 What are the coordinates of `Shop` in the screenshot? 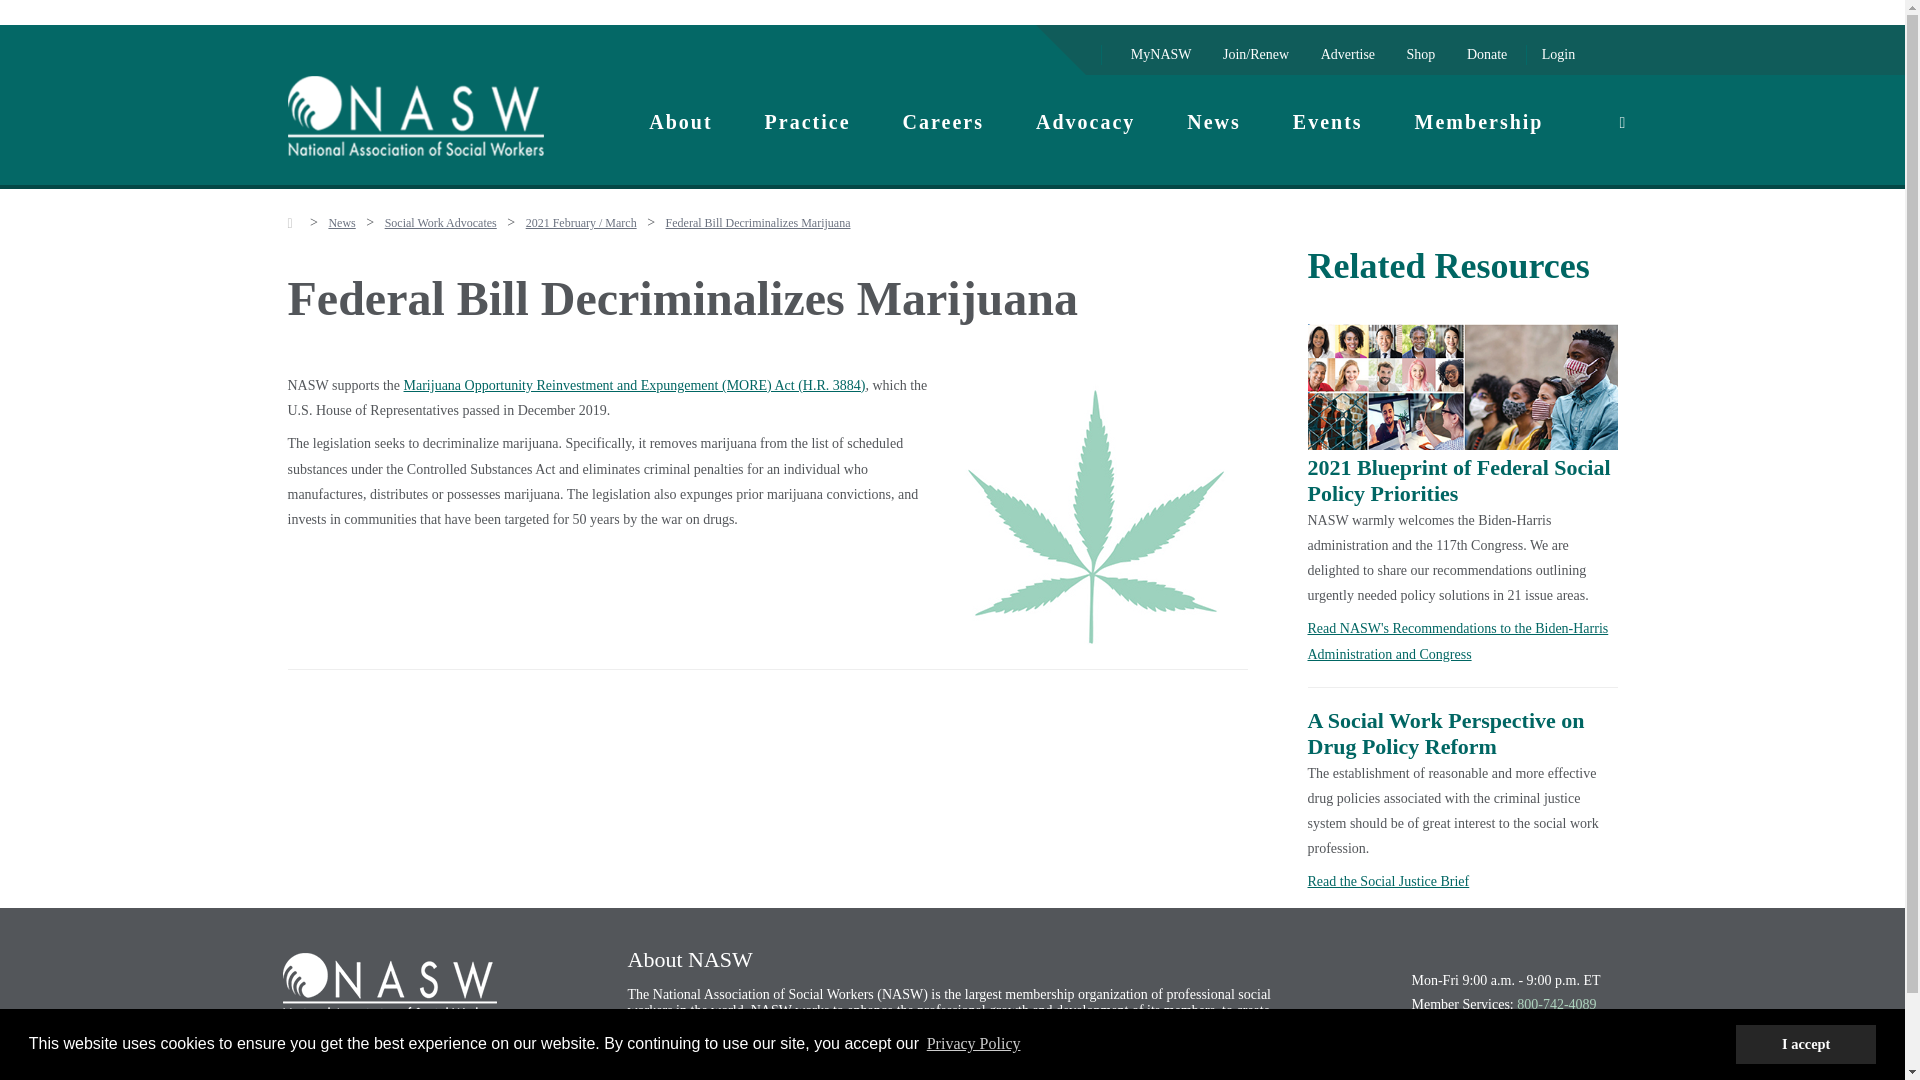 It's located at (1421, 54).